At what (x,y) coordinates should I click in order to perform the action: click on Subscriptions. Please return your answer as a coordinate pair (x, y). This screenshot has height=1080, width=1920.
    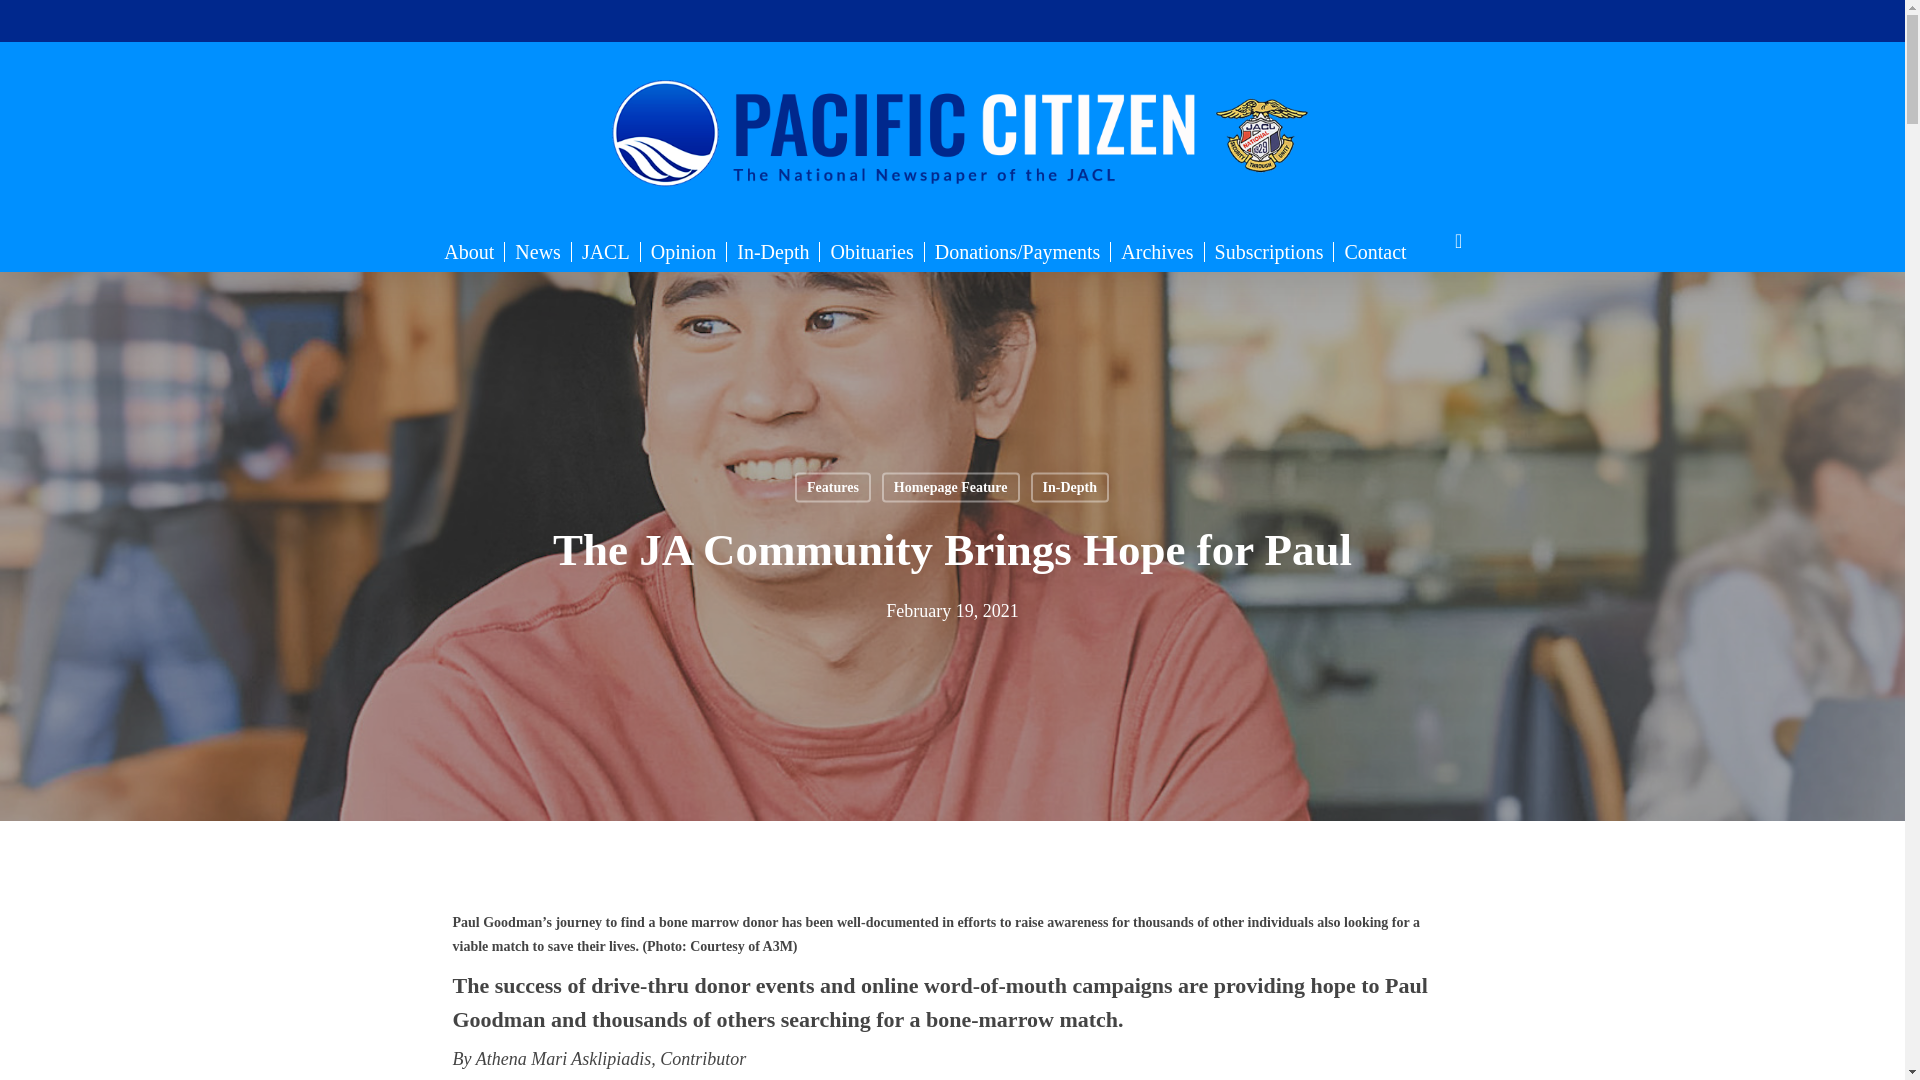
    Looking at the image, I should click on (1270, 252).